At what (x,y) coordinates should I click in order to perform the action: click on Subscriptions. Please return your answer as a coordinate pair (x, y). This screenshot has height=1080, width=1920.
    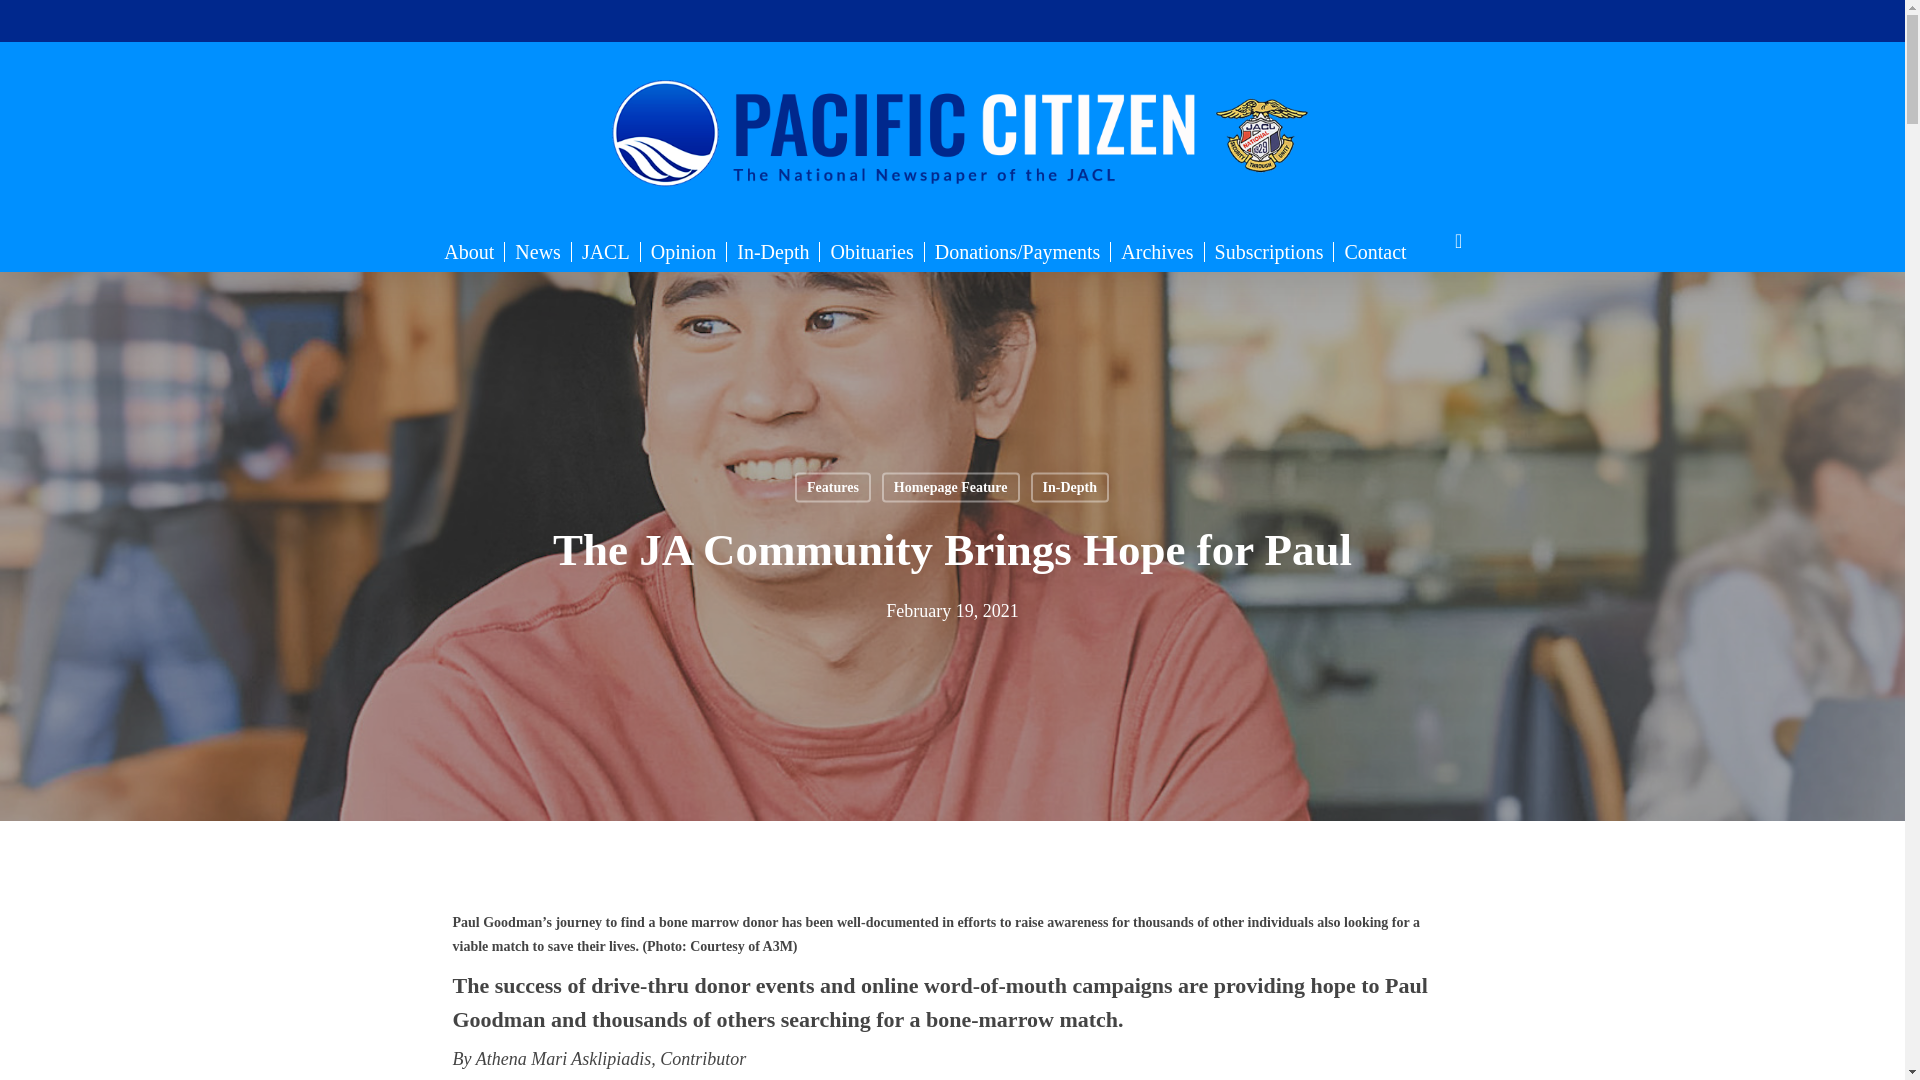
    Looking at the image, I should click on (1270, 252).